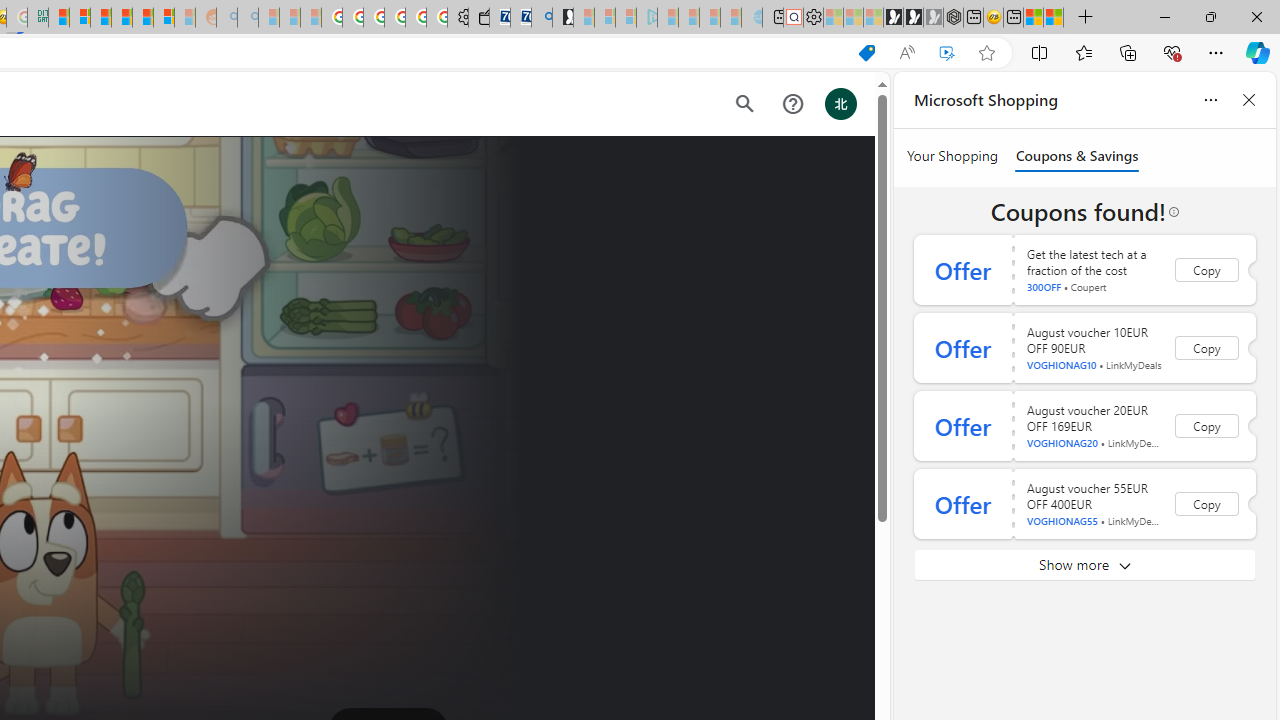 The image size is (1280, 720). Describe the element at coordinates (58, 18) in the screenshot. I see `MSNBC - MSN` at that location.